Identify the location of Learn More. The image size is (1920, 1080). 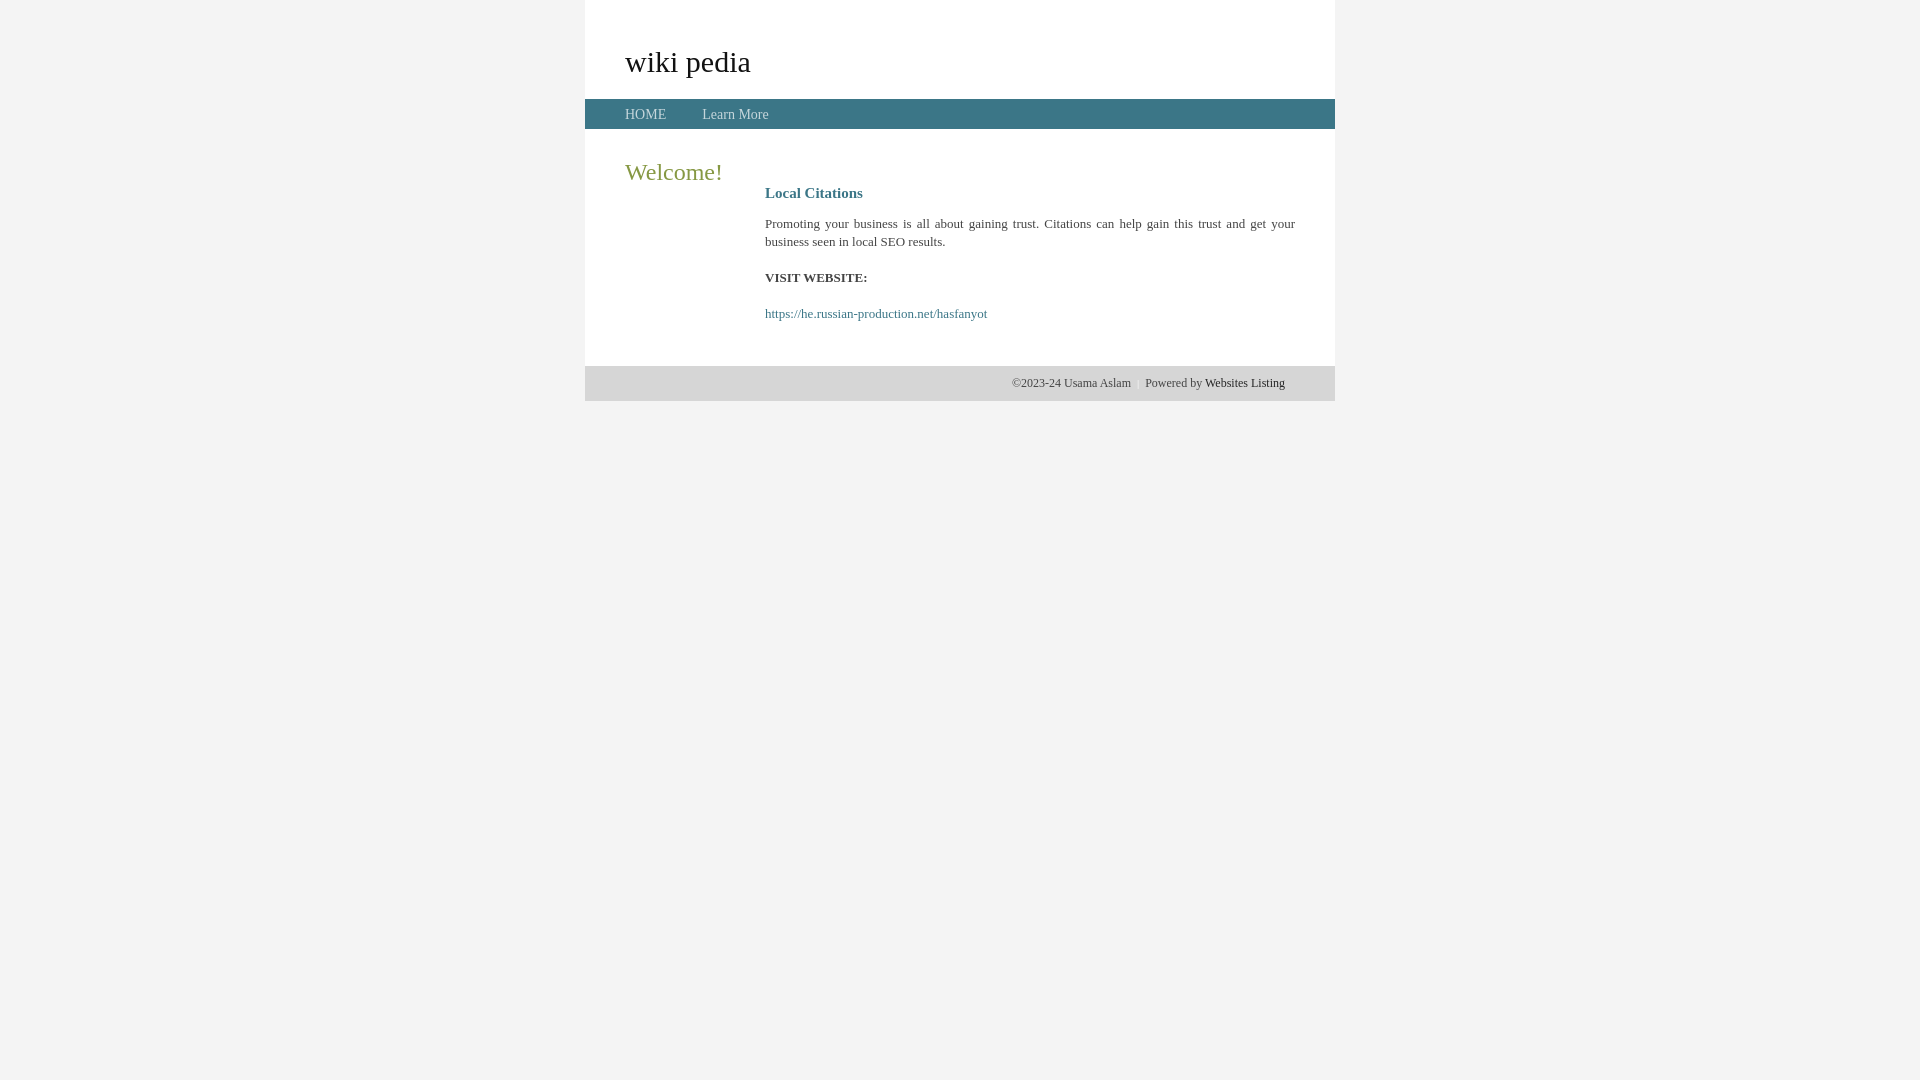
(735, 114).